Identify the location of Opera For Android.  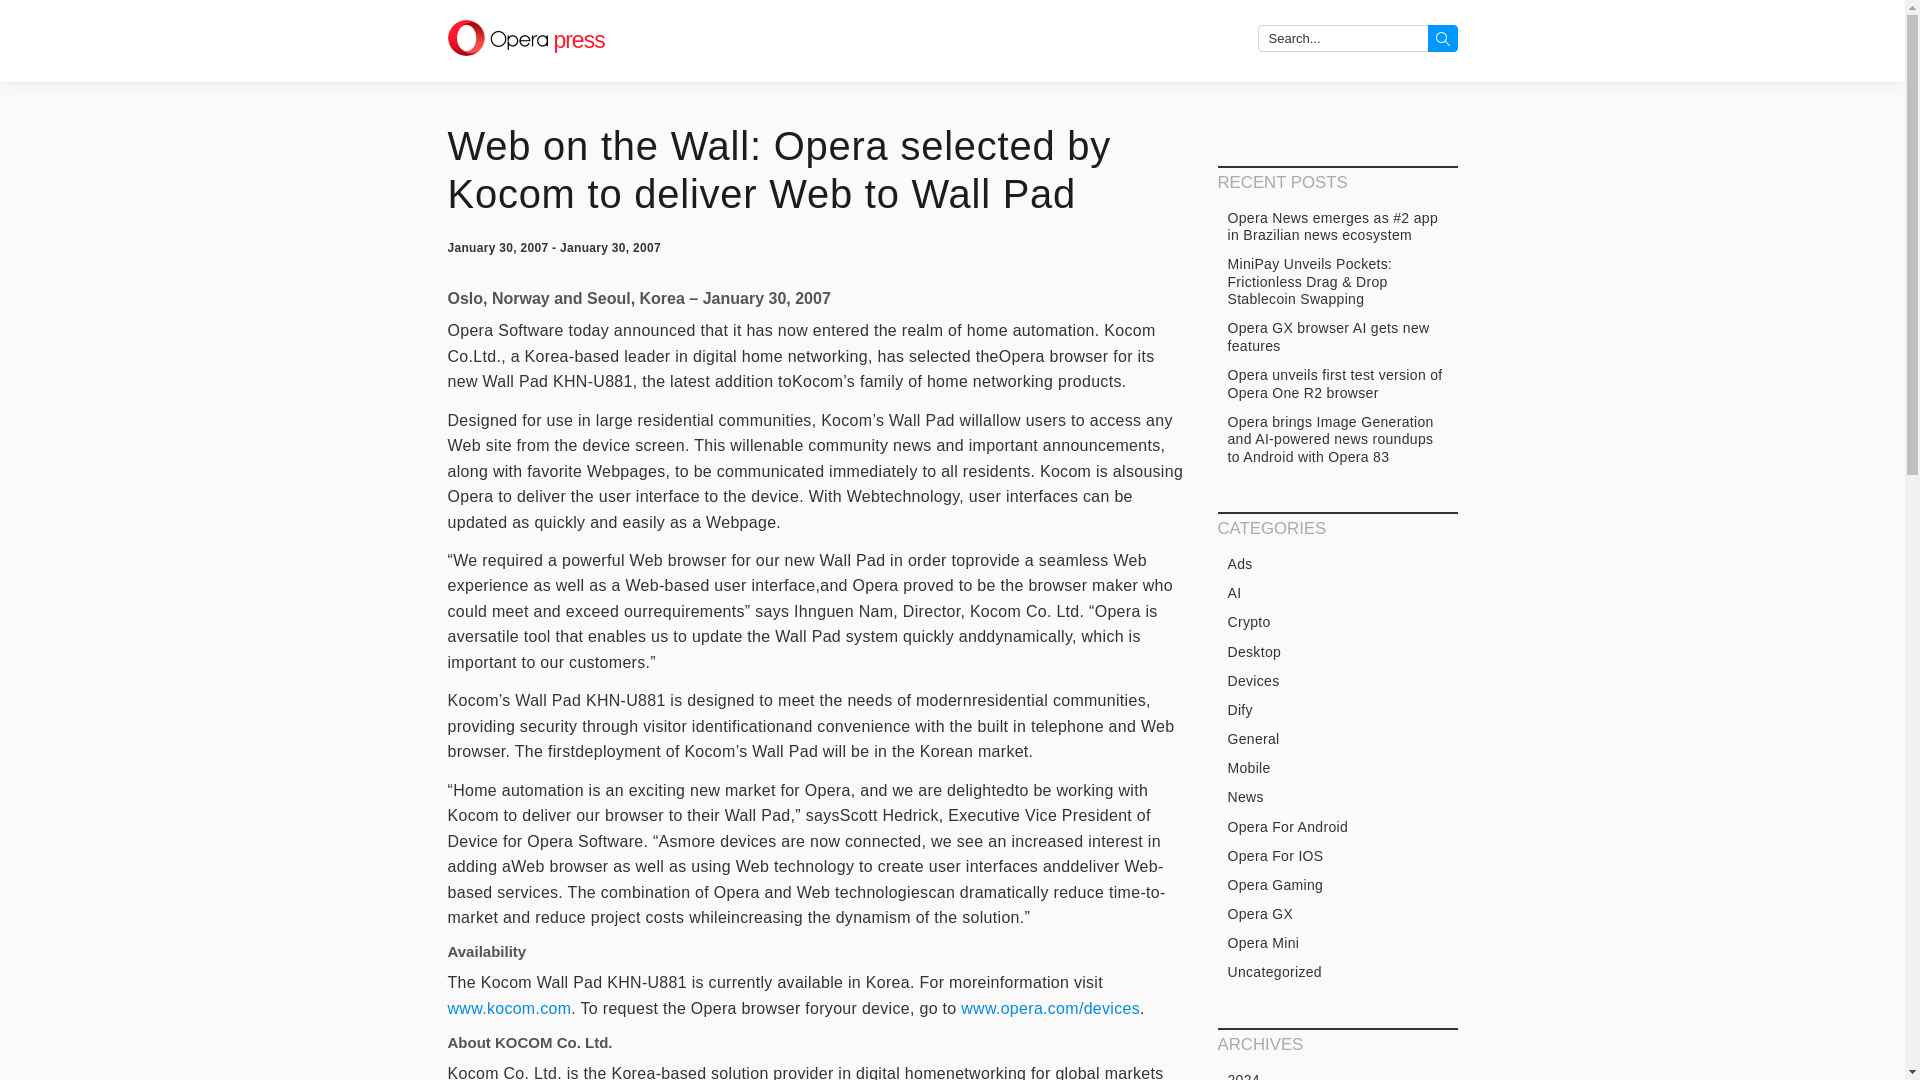
(1337, 827).